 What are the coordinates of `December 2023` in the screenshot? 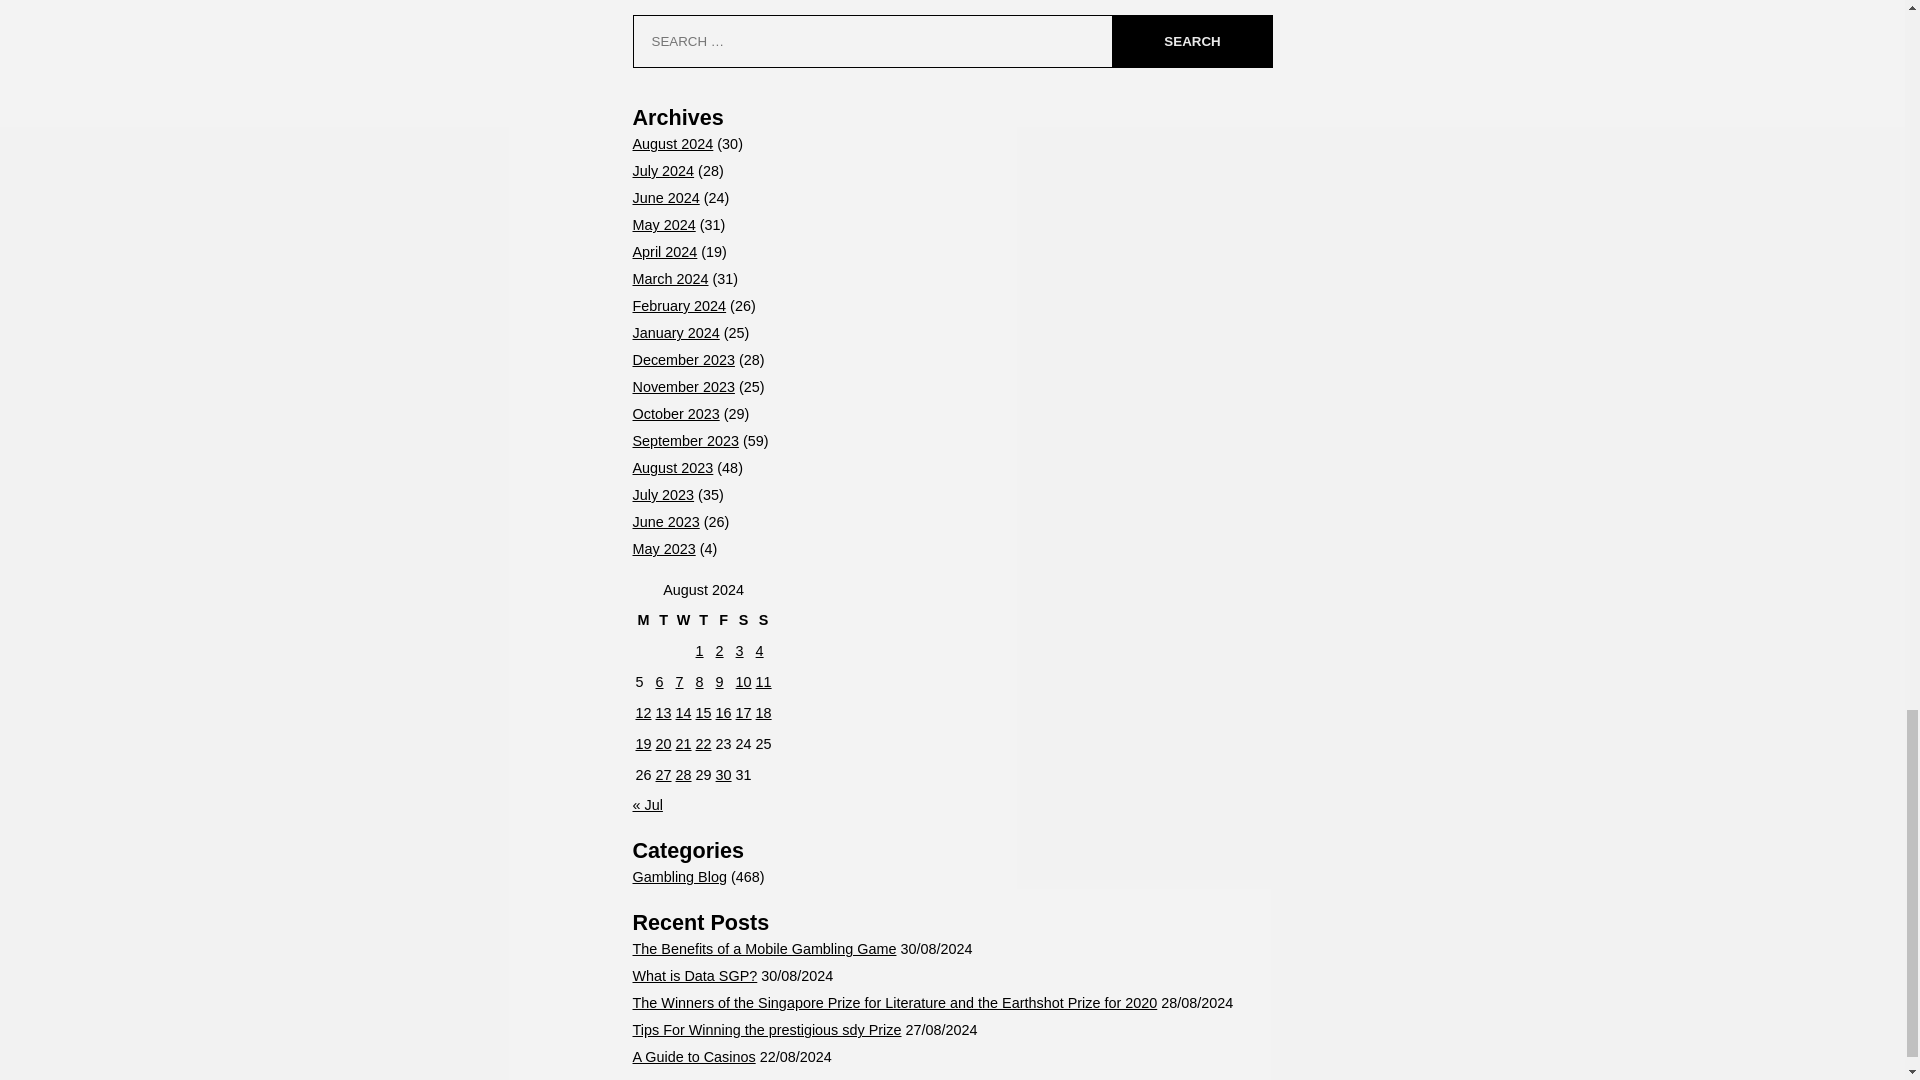 It's located at (682, 360).